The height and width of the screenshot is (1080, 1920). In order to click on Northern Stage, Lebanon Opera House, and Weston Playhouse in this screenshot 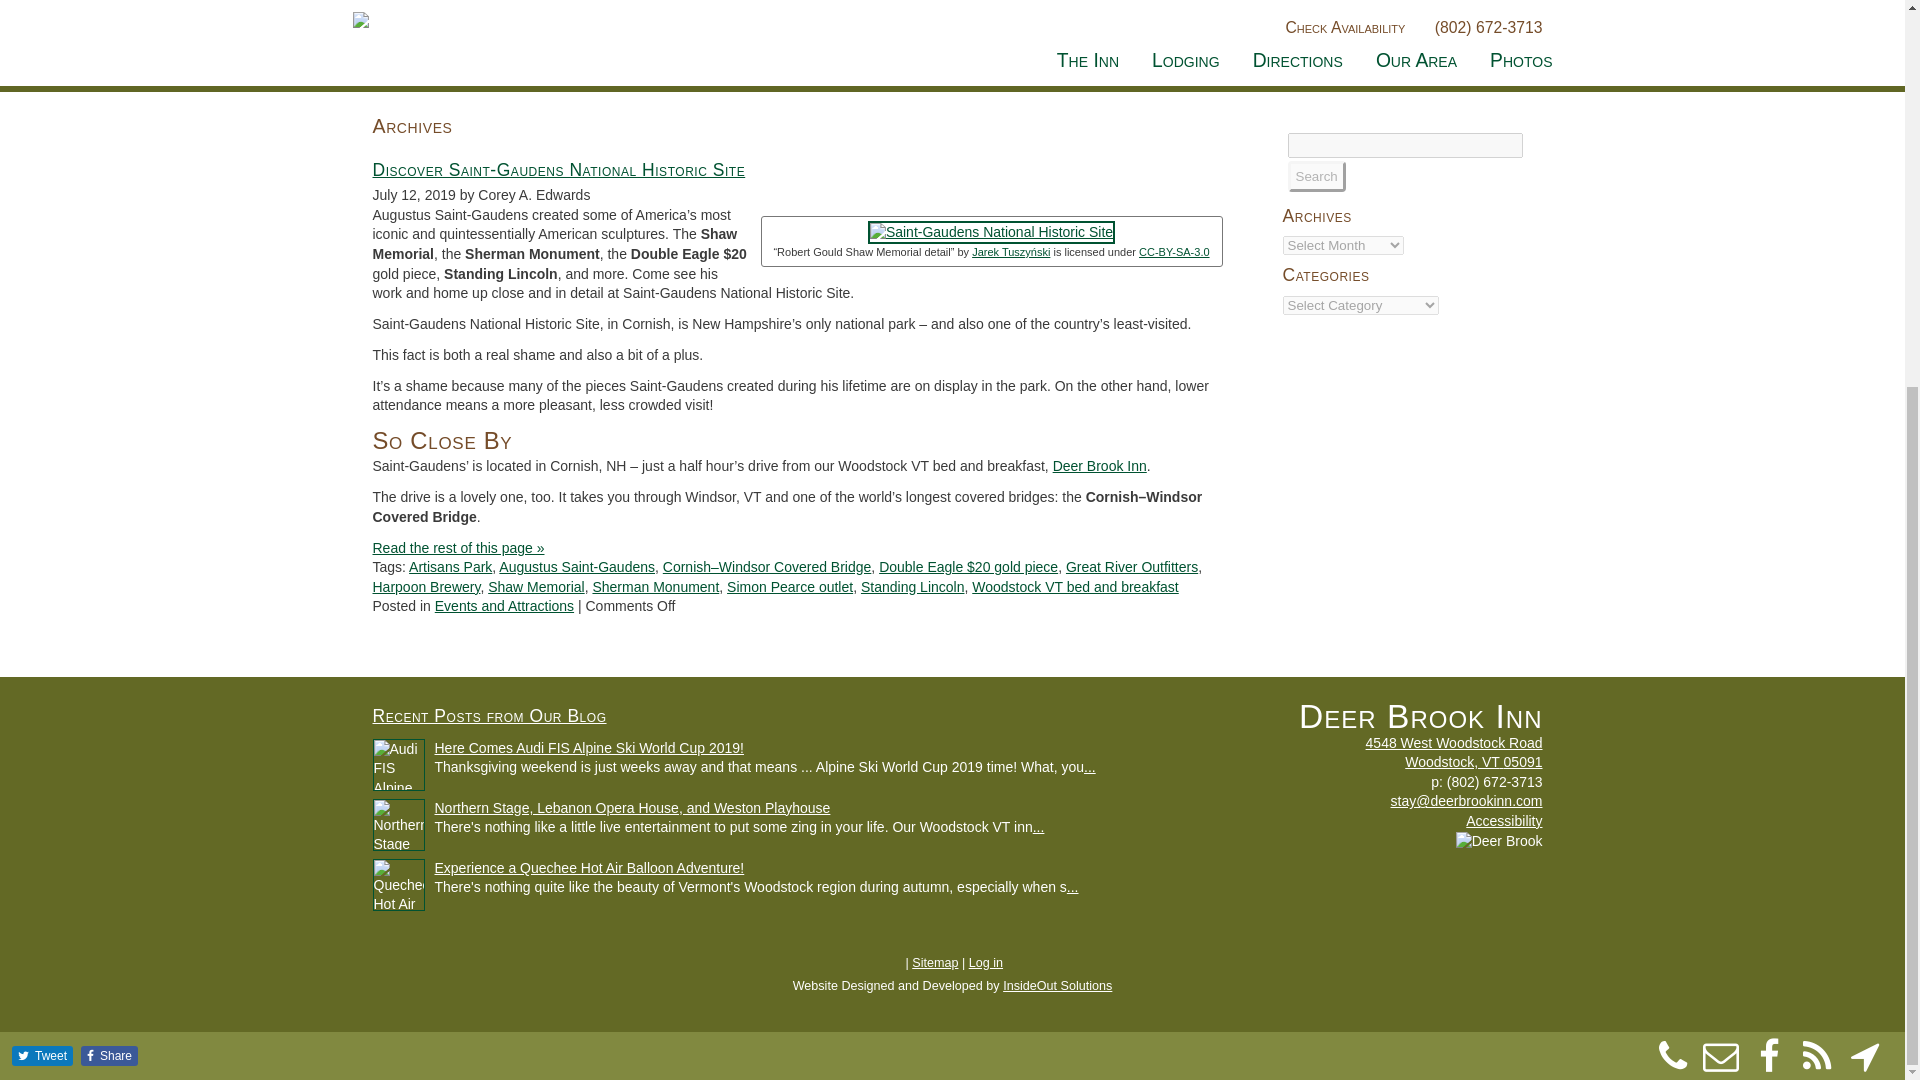, I will do `click(631, 808)`.